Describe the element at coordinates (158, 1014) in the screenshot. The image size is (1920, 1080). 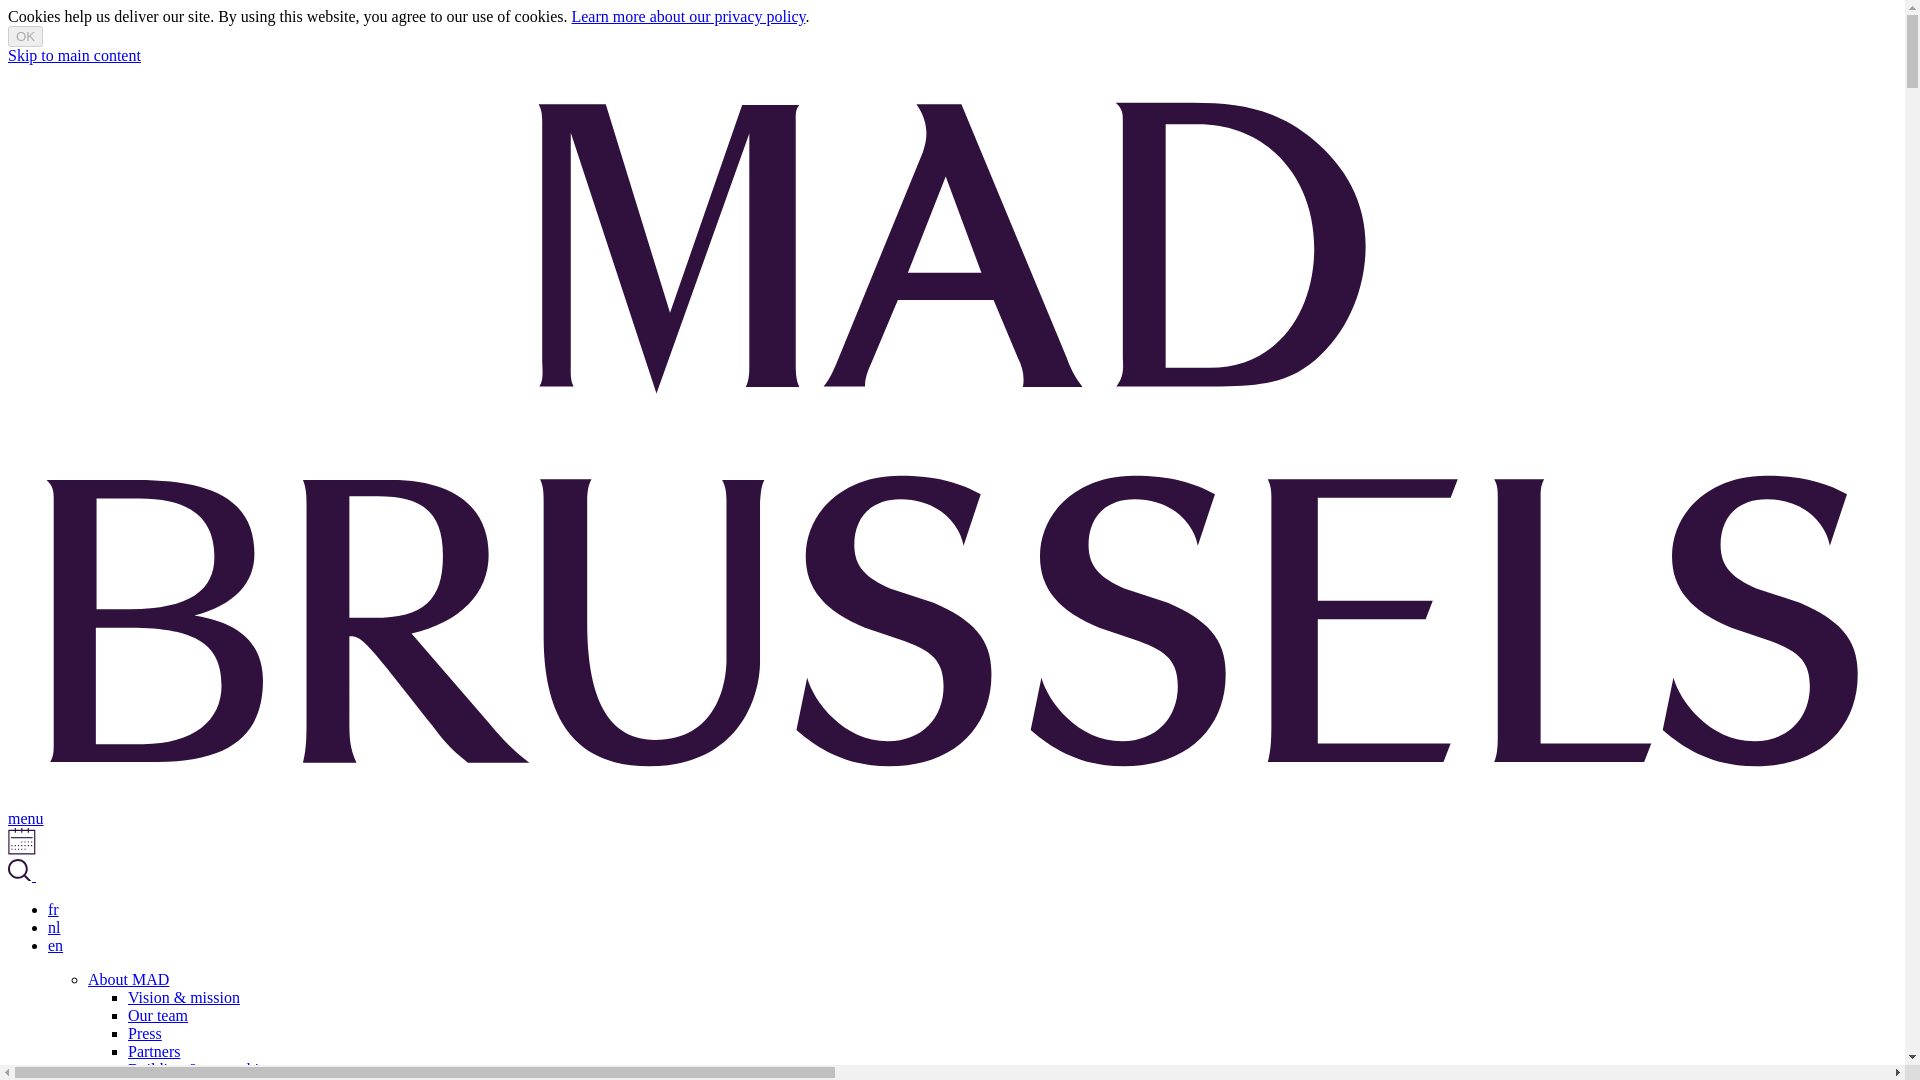
I see `Our team` at that location.